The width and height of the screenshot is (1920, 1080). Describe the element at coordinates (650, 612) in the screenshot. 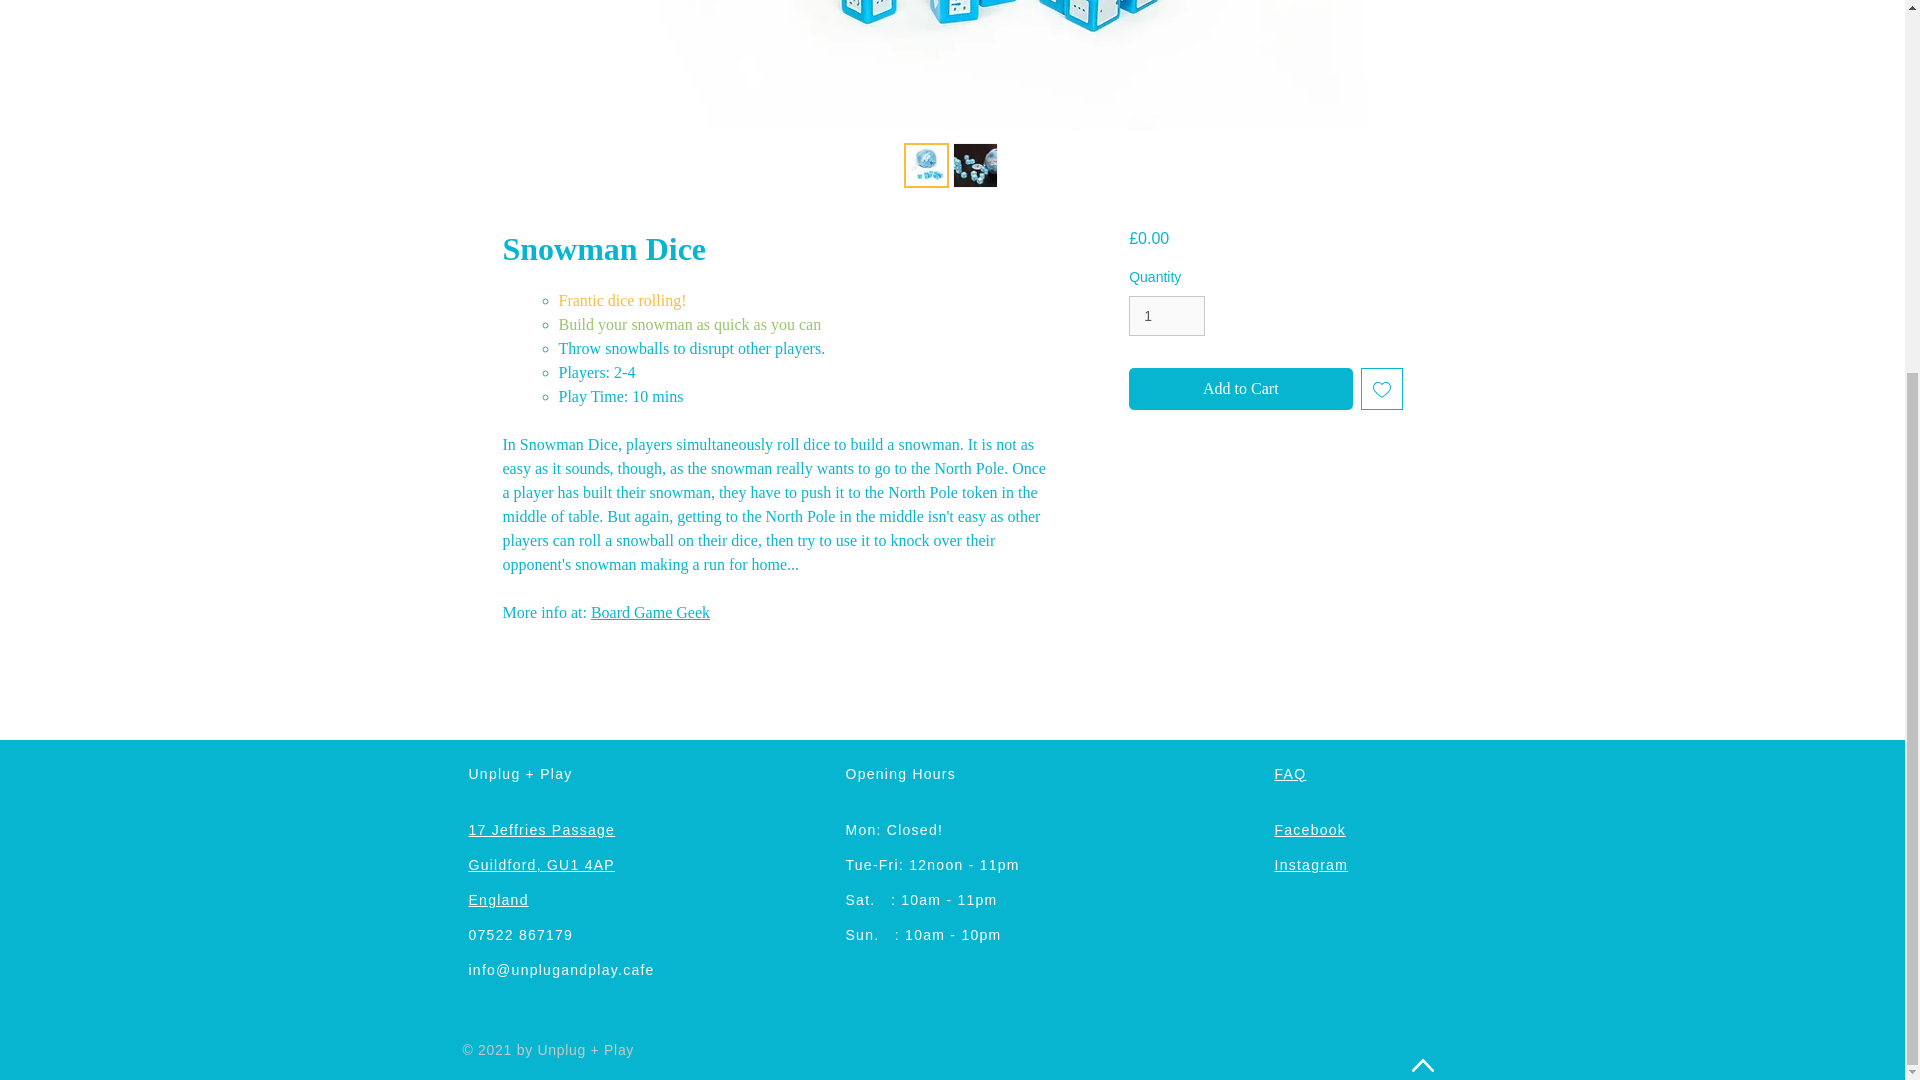

I see `Board Game Geek` at that location.